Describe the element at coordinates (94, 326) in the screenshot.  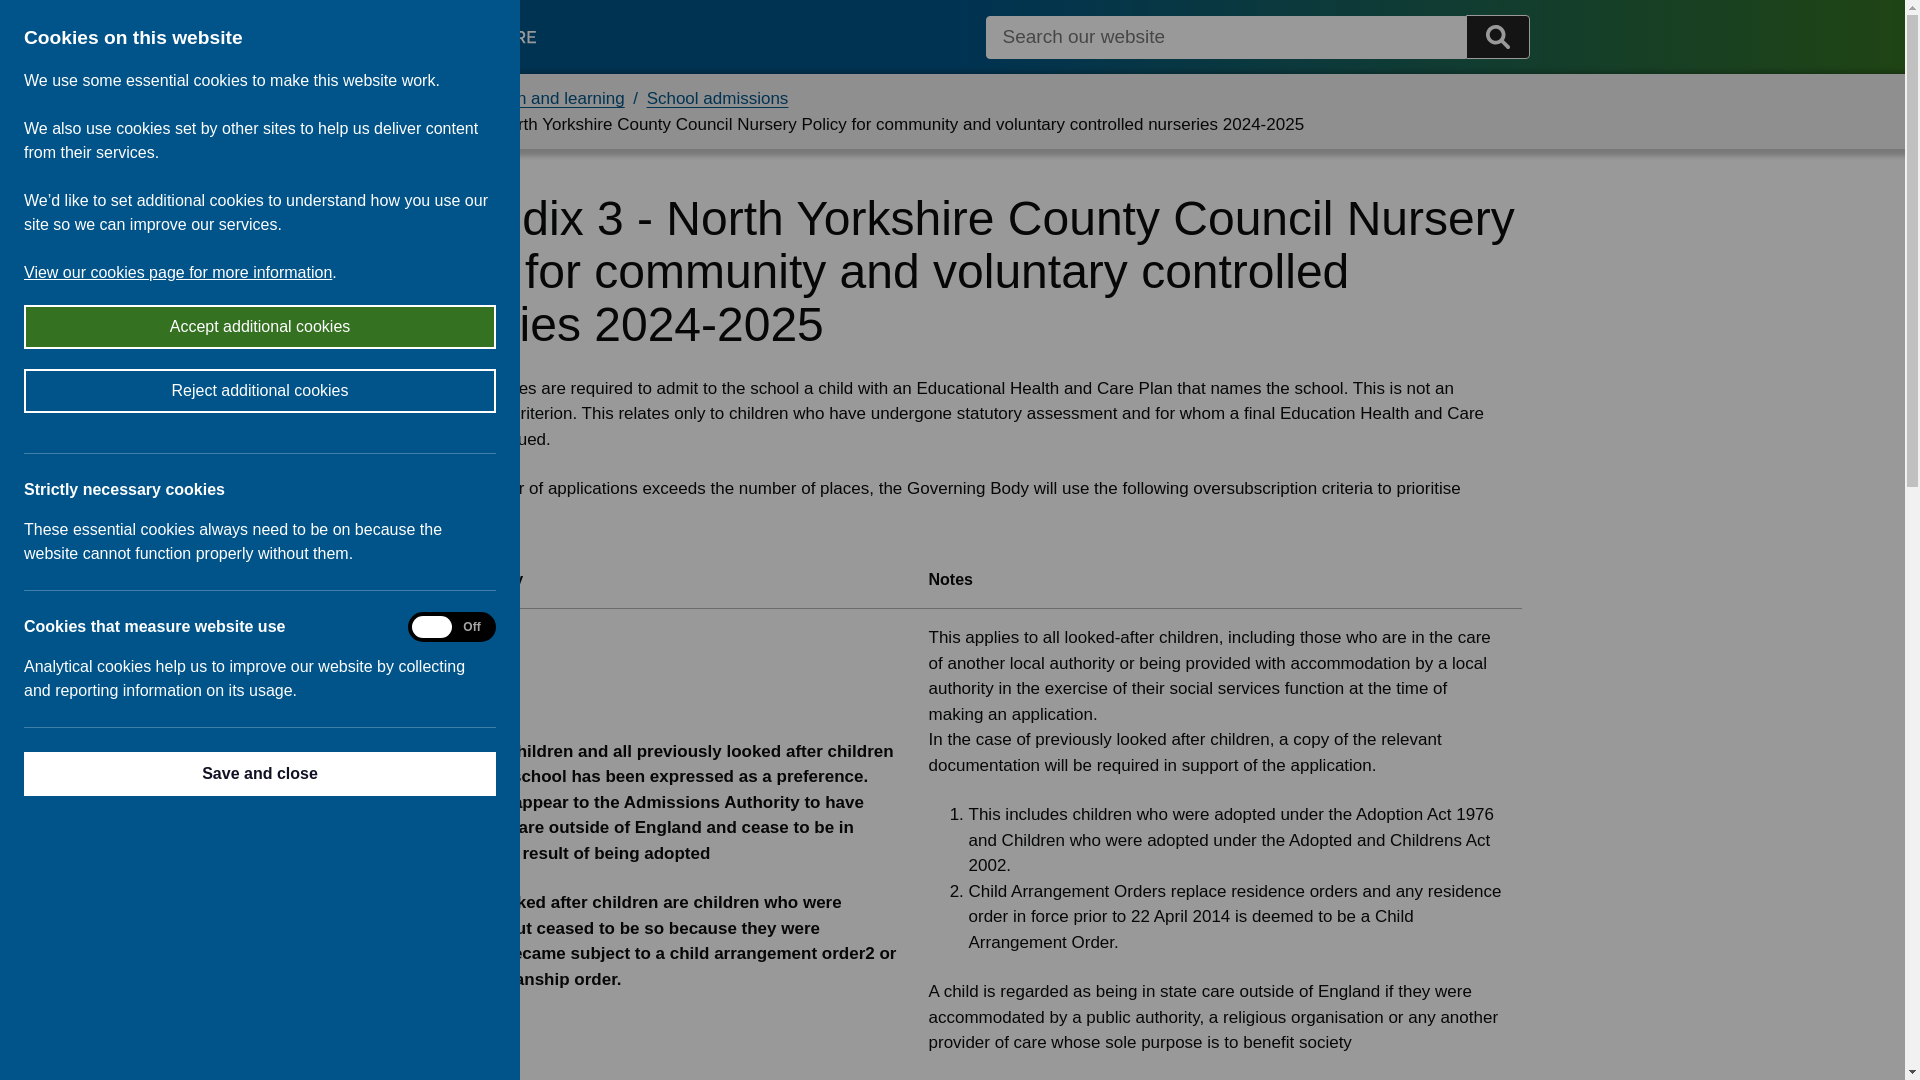
I see `Accept additional cookies` at that location.